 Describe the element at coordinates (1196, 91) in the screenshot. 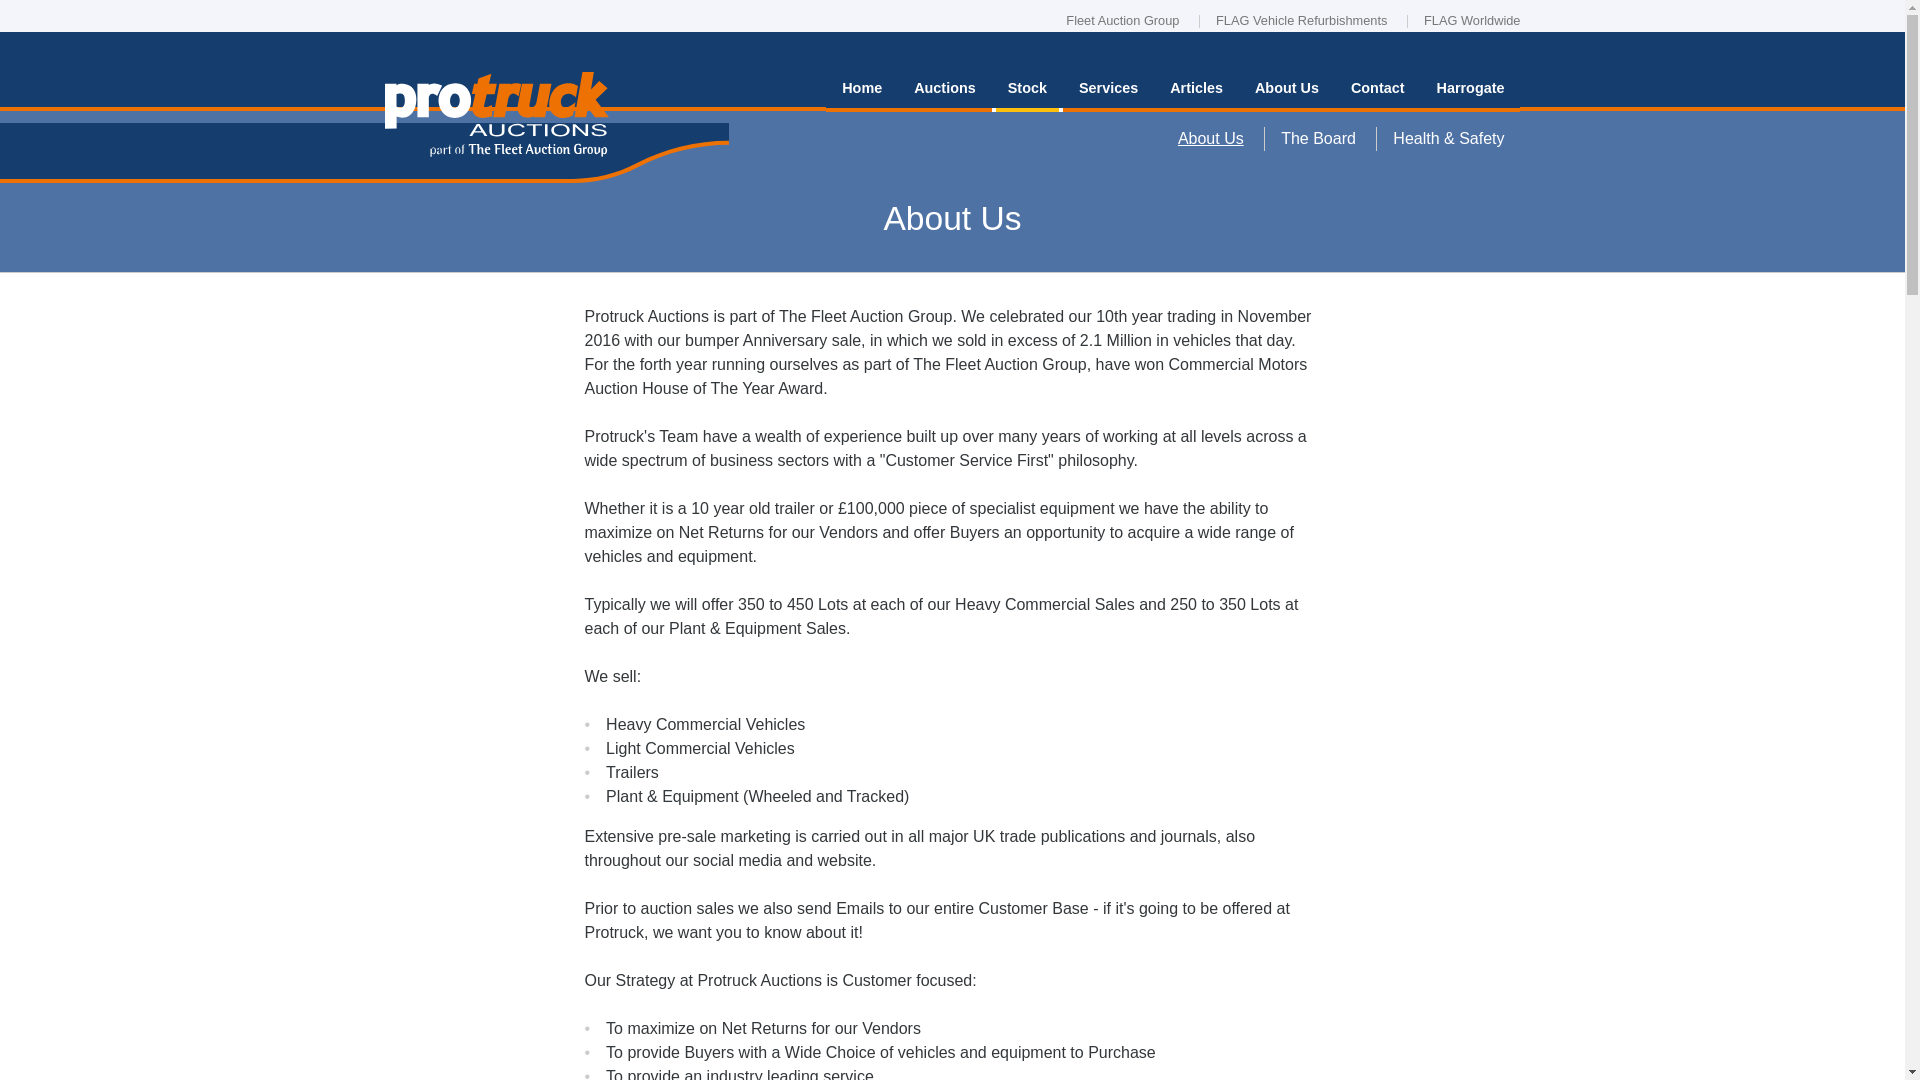

I see `Articles` at that location.